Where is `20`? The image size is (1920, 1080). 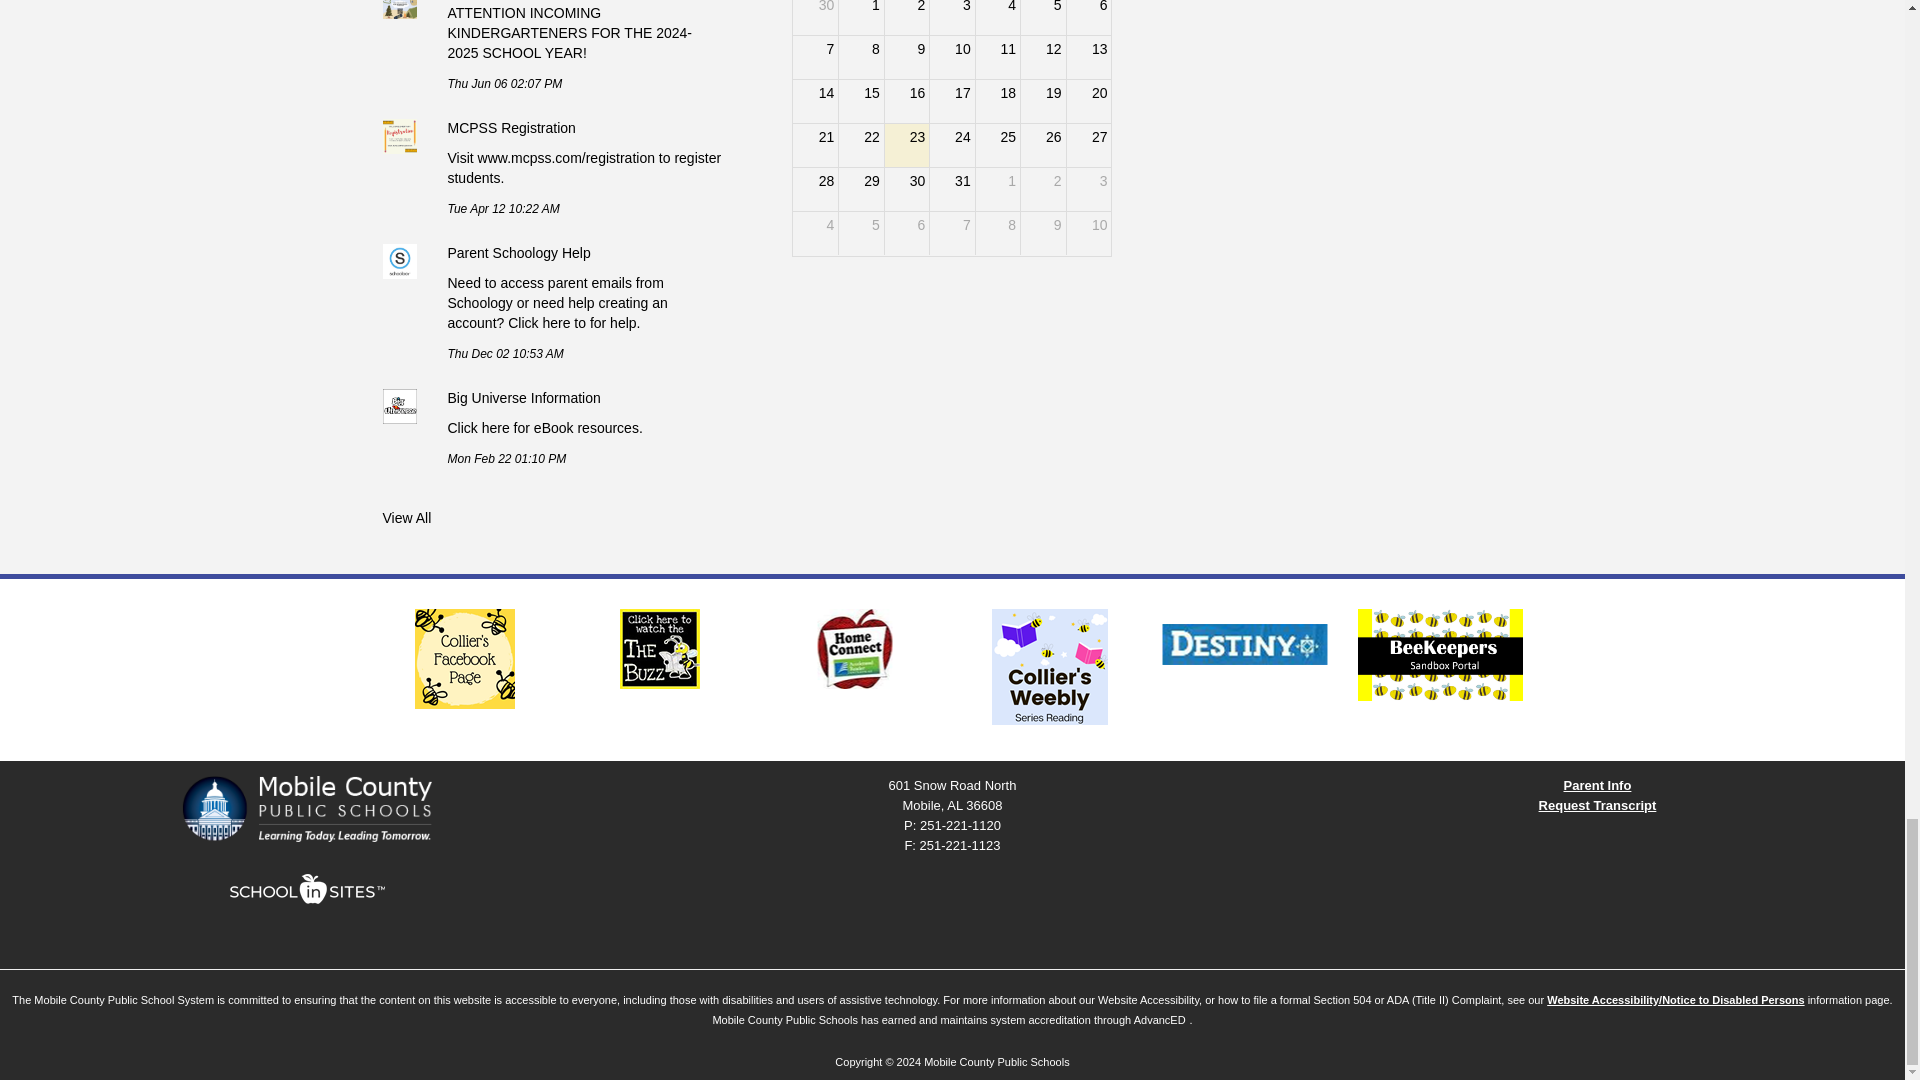
20 is located at coordinates (1089, 101).